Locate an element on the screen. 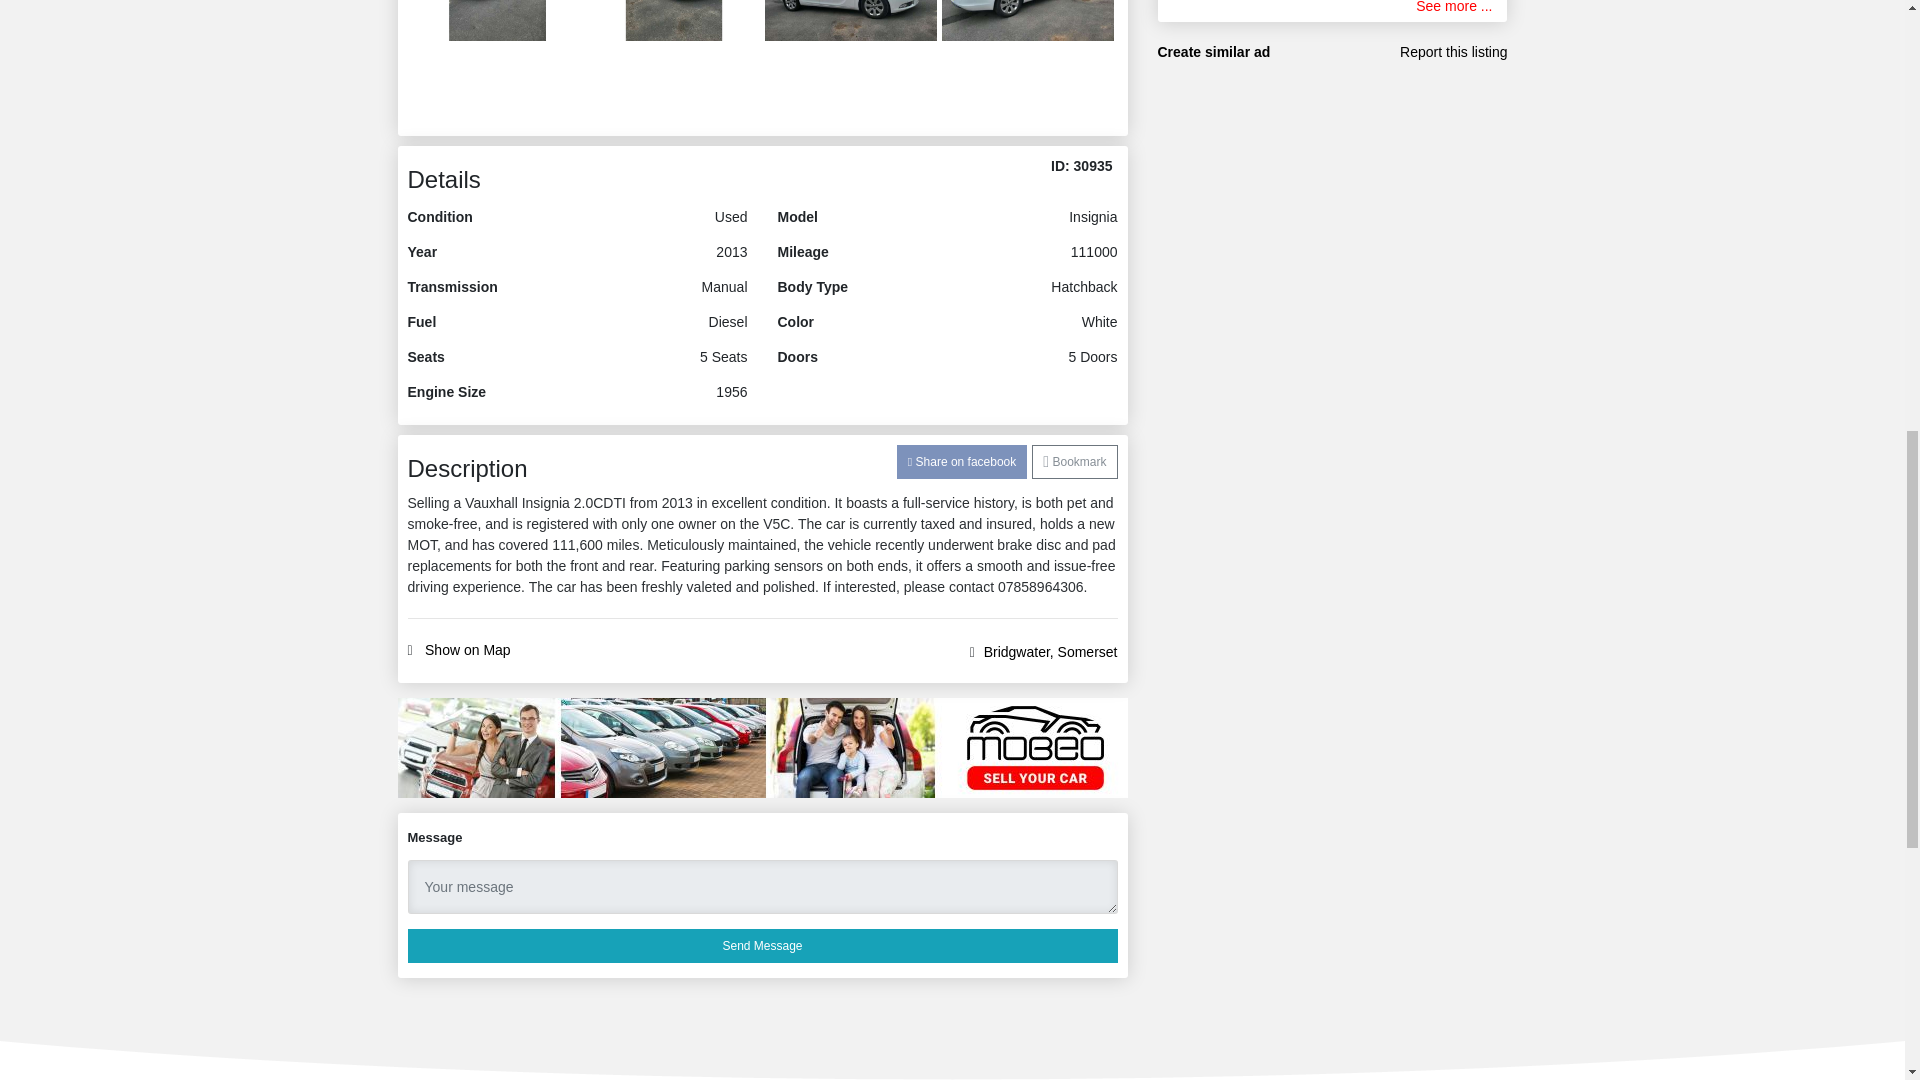 The image size is (1920, 1080). Create similar ad is located at coordinates (1214, 52).